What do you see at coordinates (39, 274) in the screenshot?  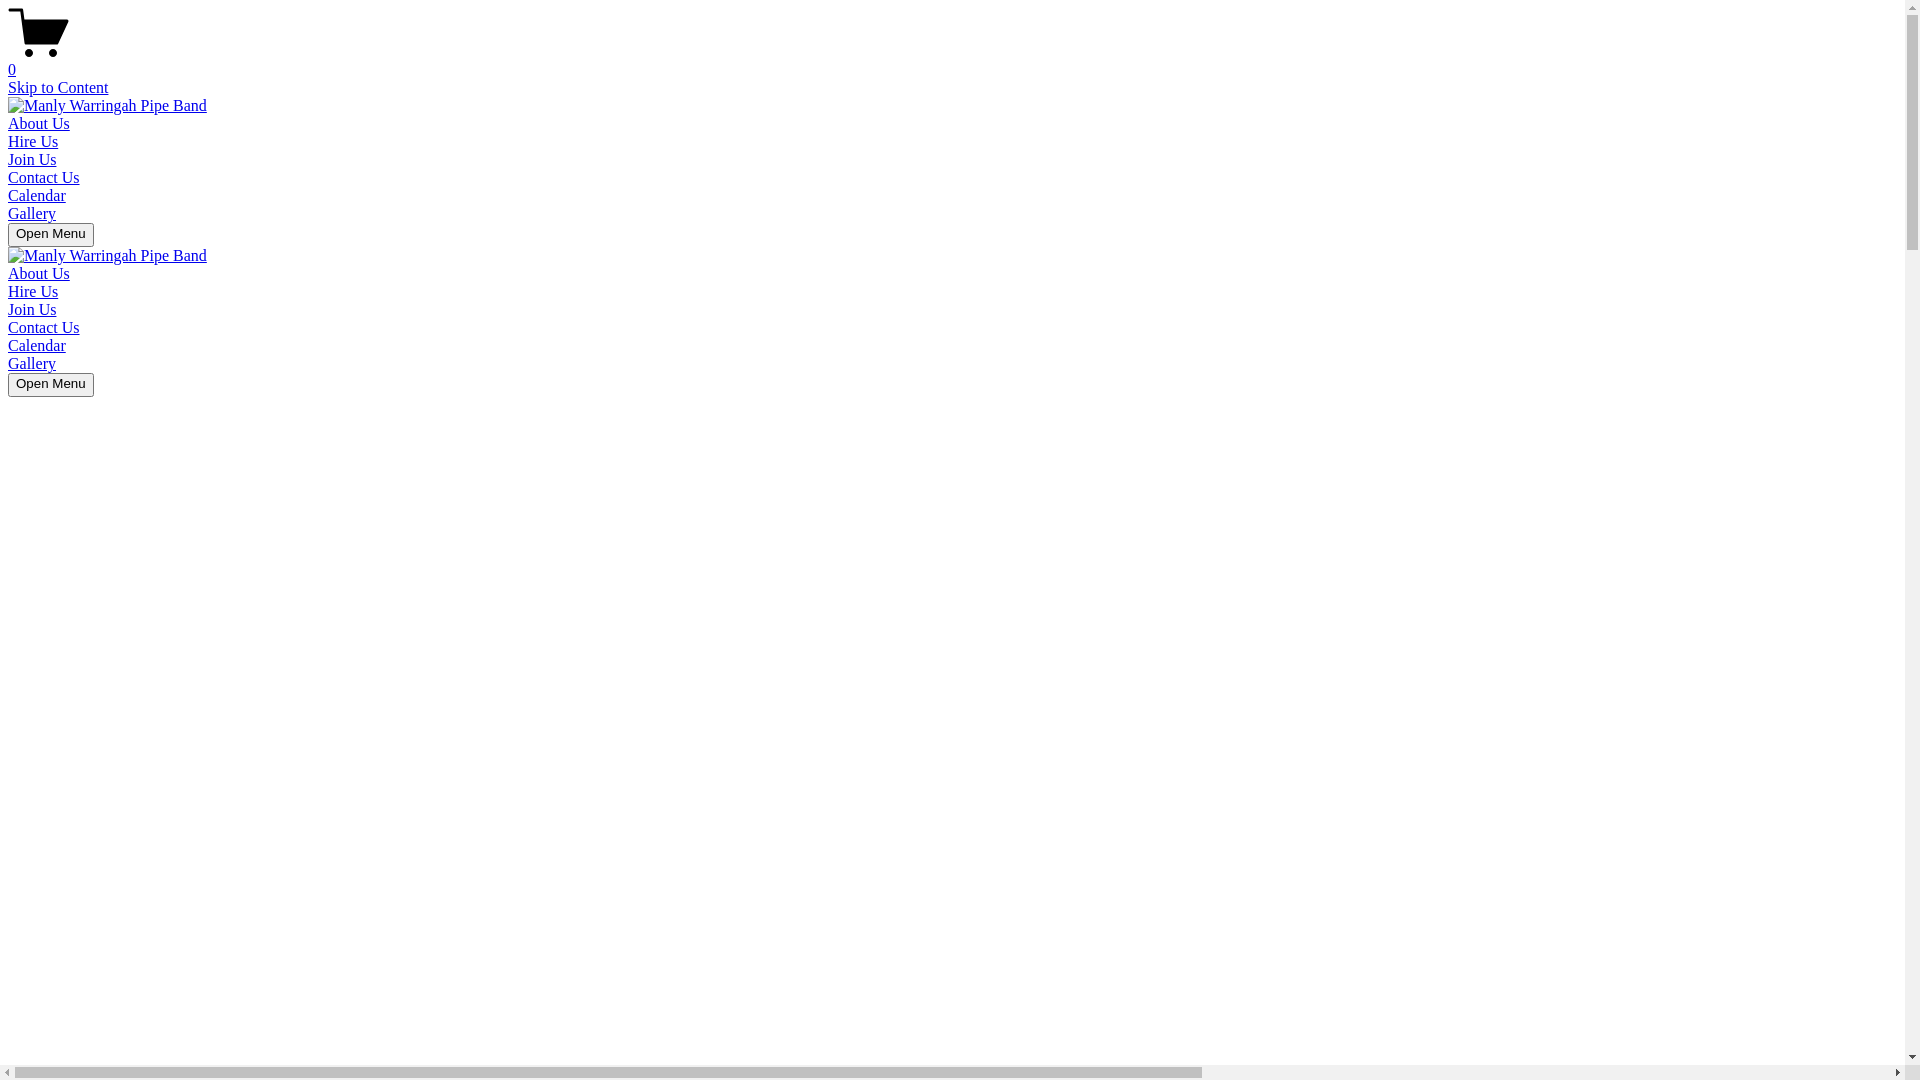 I see `About Us` at bounding box center [39, 274].